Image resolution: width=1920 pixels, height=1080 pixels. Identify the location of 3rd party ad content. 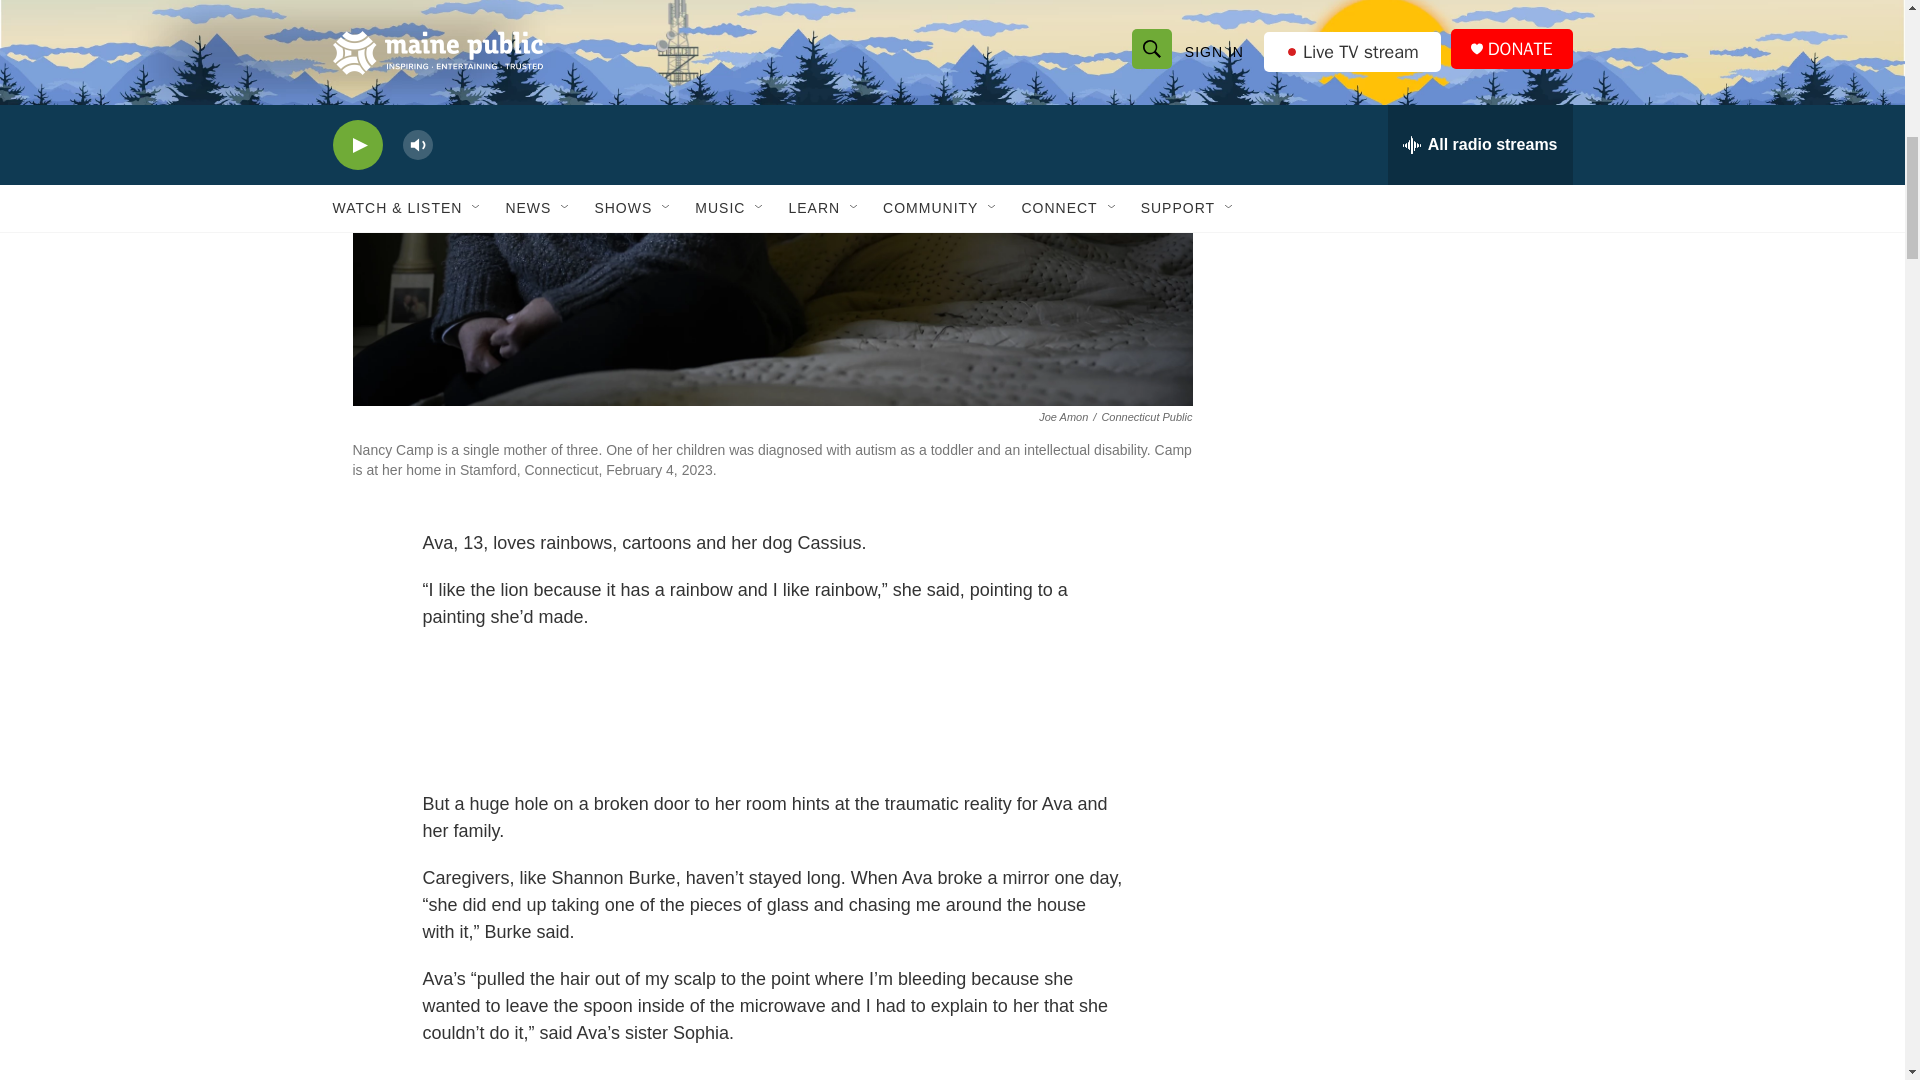
(772, 710).